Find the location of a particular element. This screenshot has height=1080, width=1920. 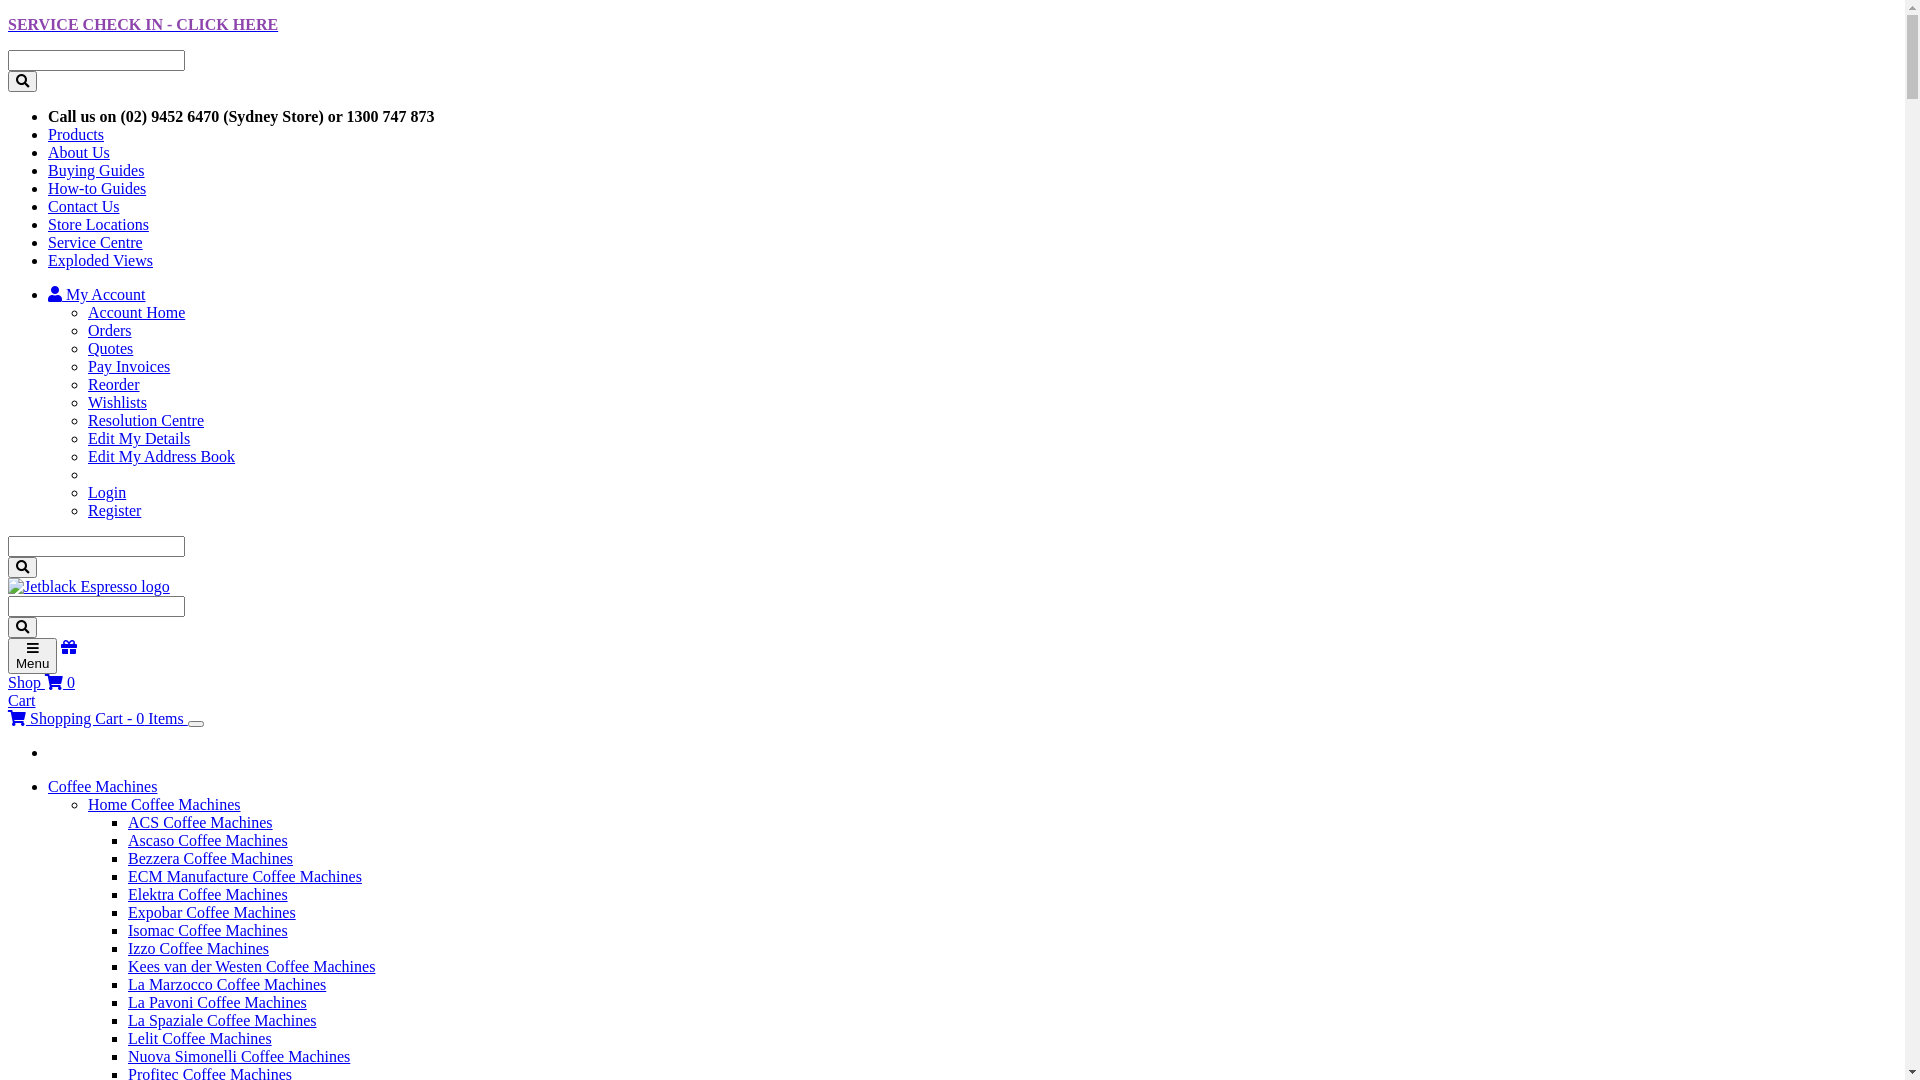

Skip to main content is located at coordinates (8, 50).